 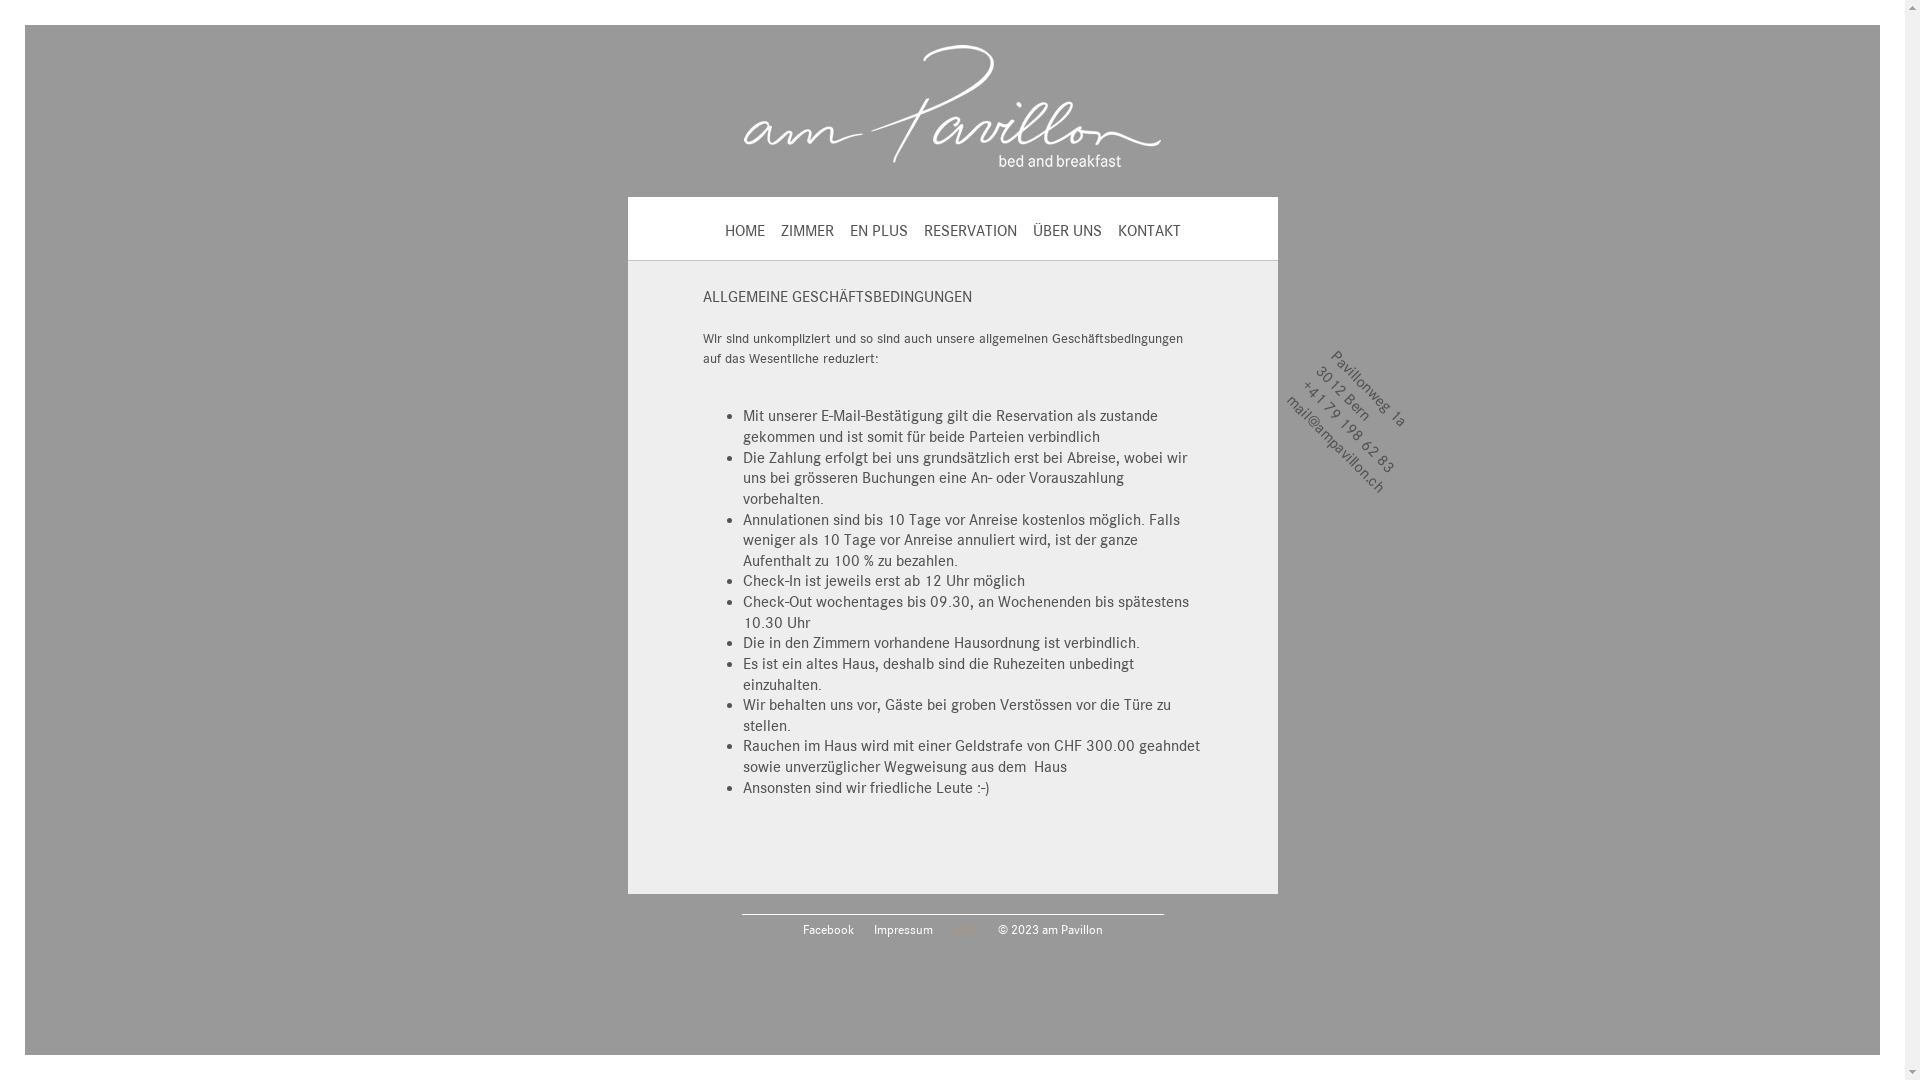 I want to click on HOME, so click(x=744, y=231).